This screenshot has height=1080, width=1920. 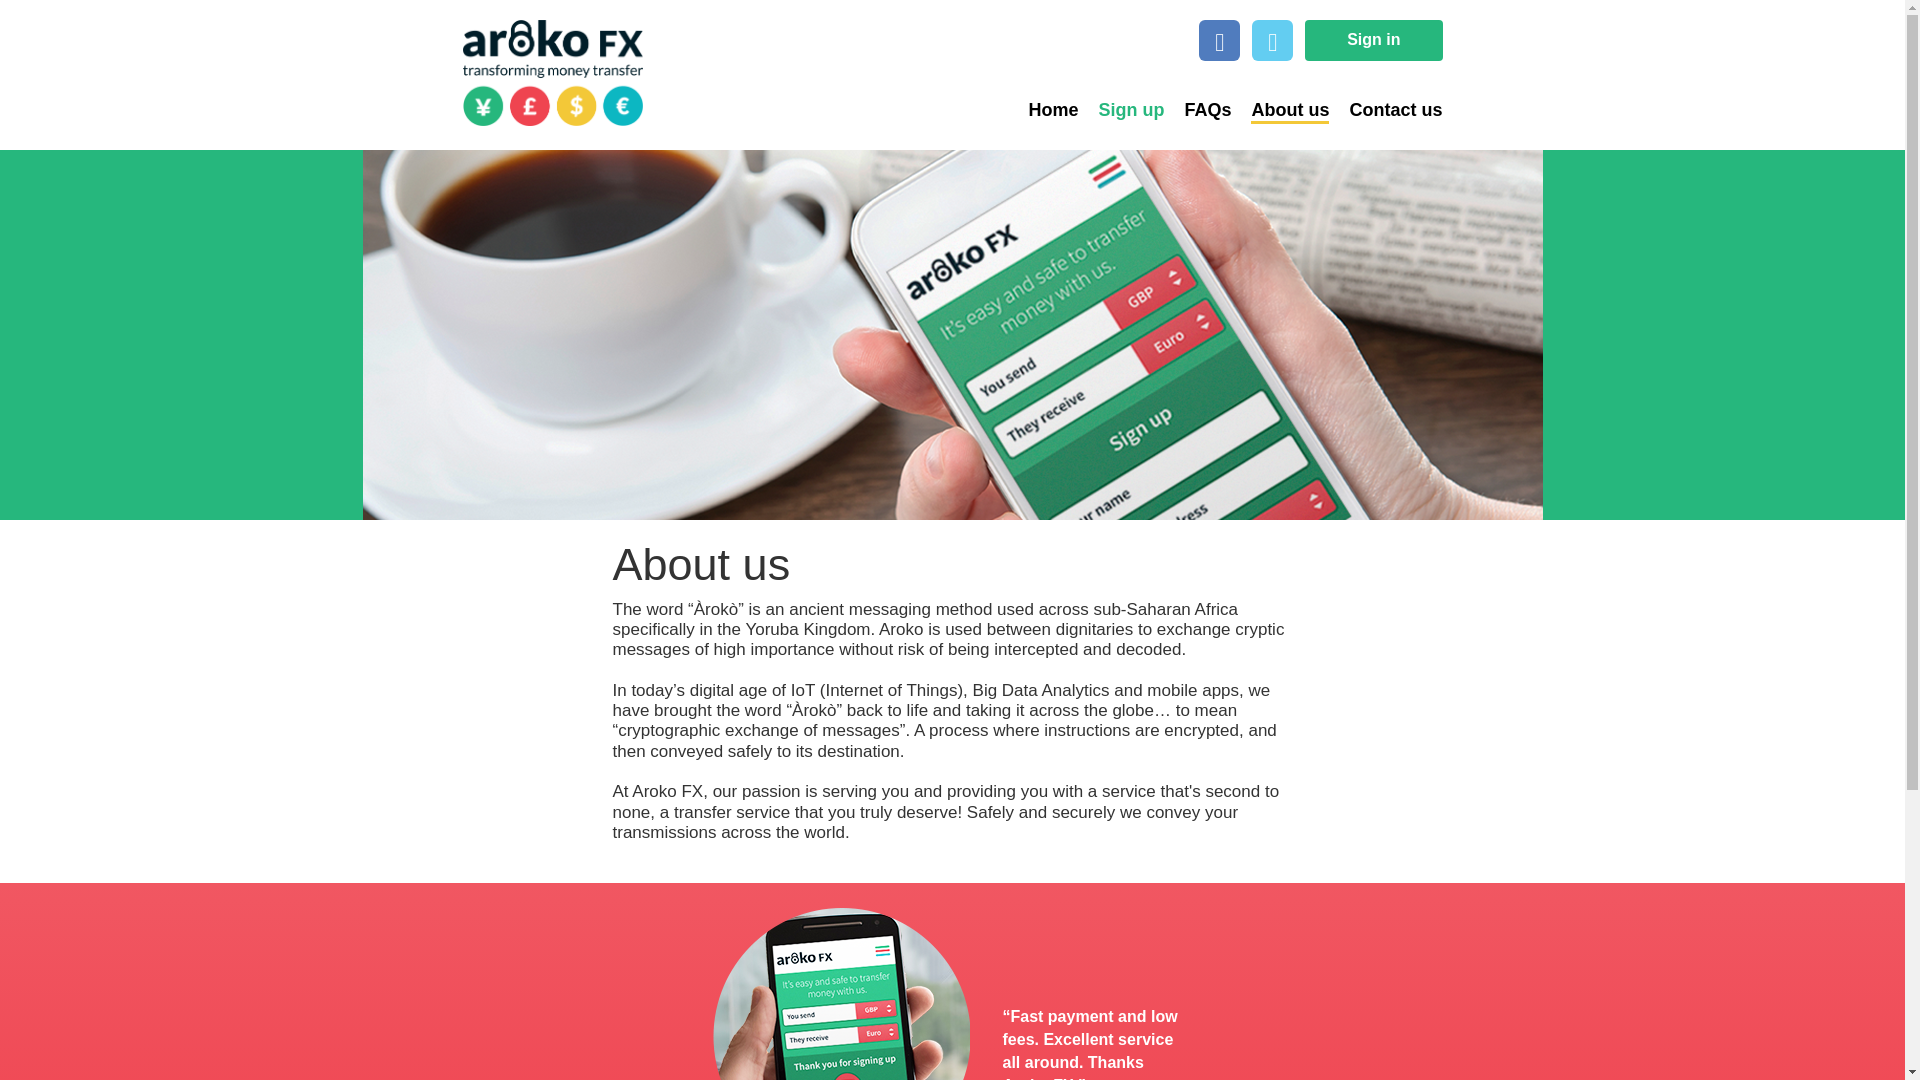 What do you see at coordinates (552, 74) in the screenshot?
I see `Home` at bounding box center [552, 74].